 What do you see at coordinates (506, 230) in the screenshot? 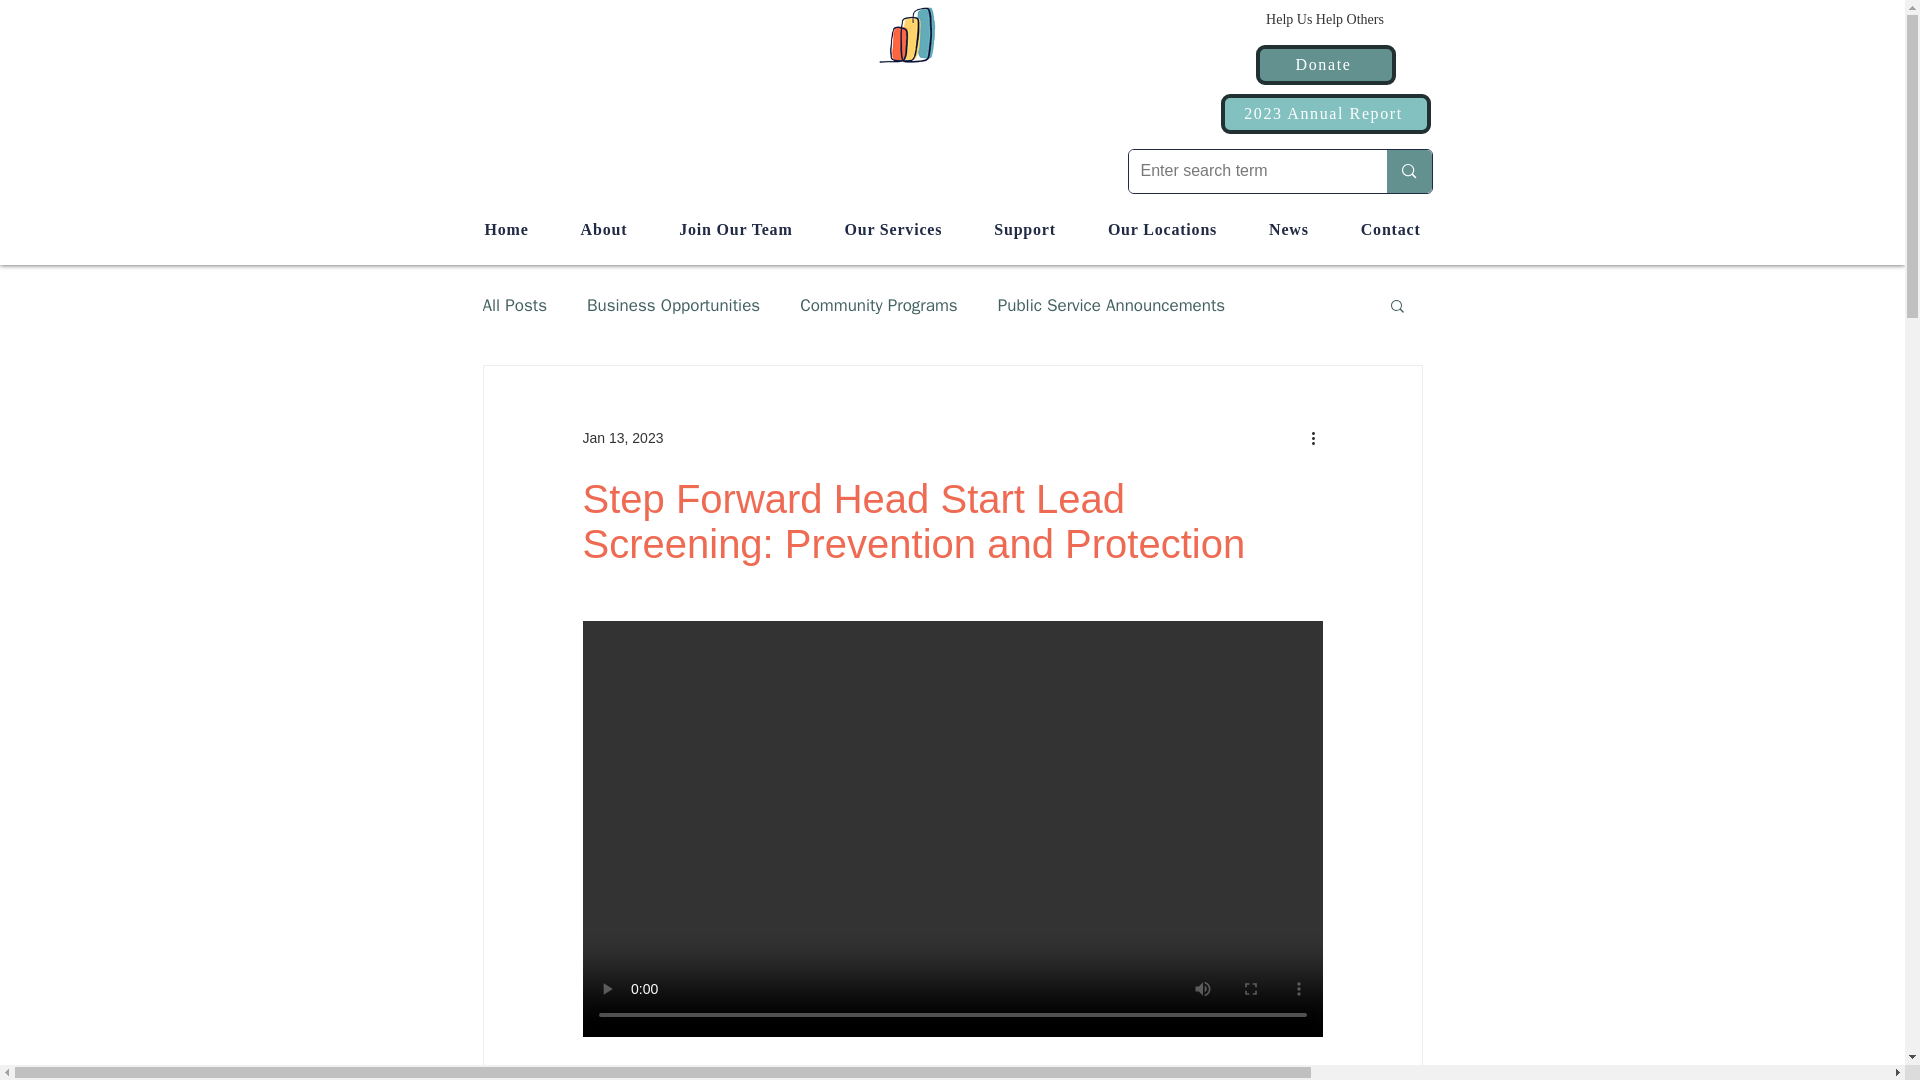
I see `Home` at bounding box center [506, 230].